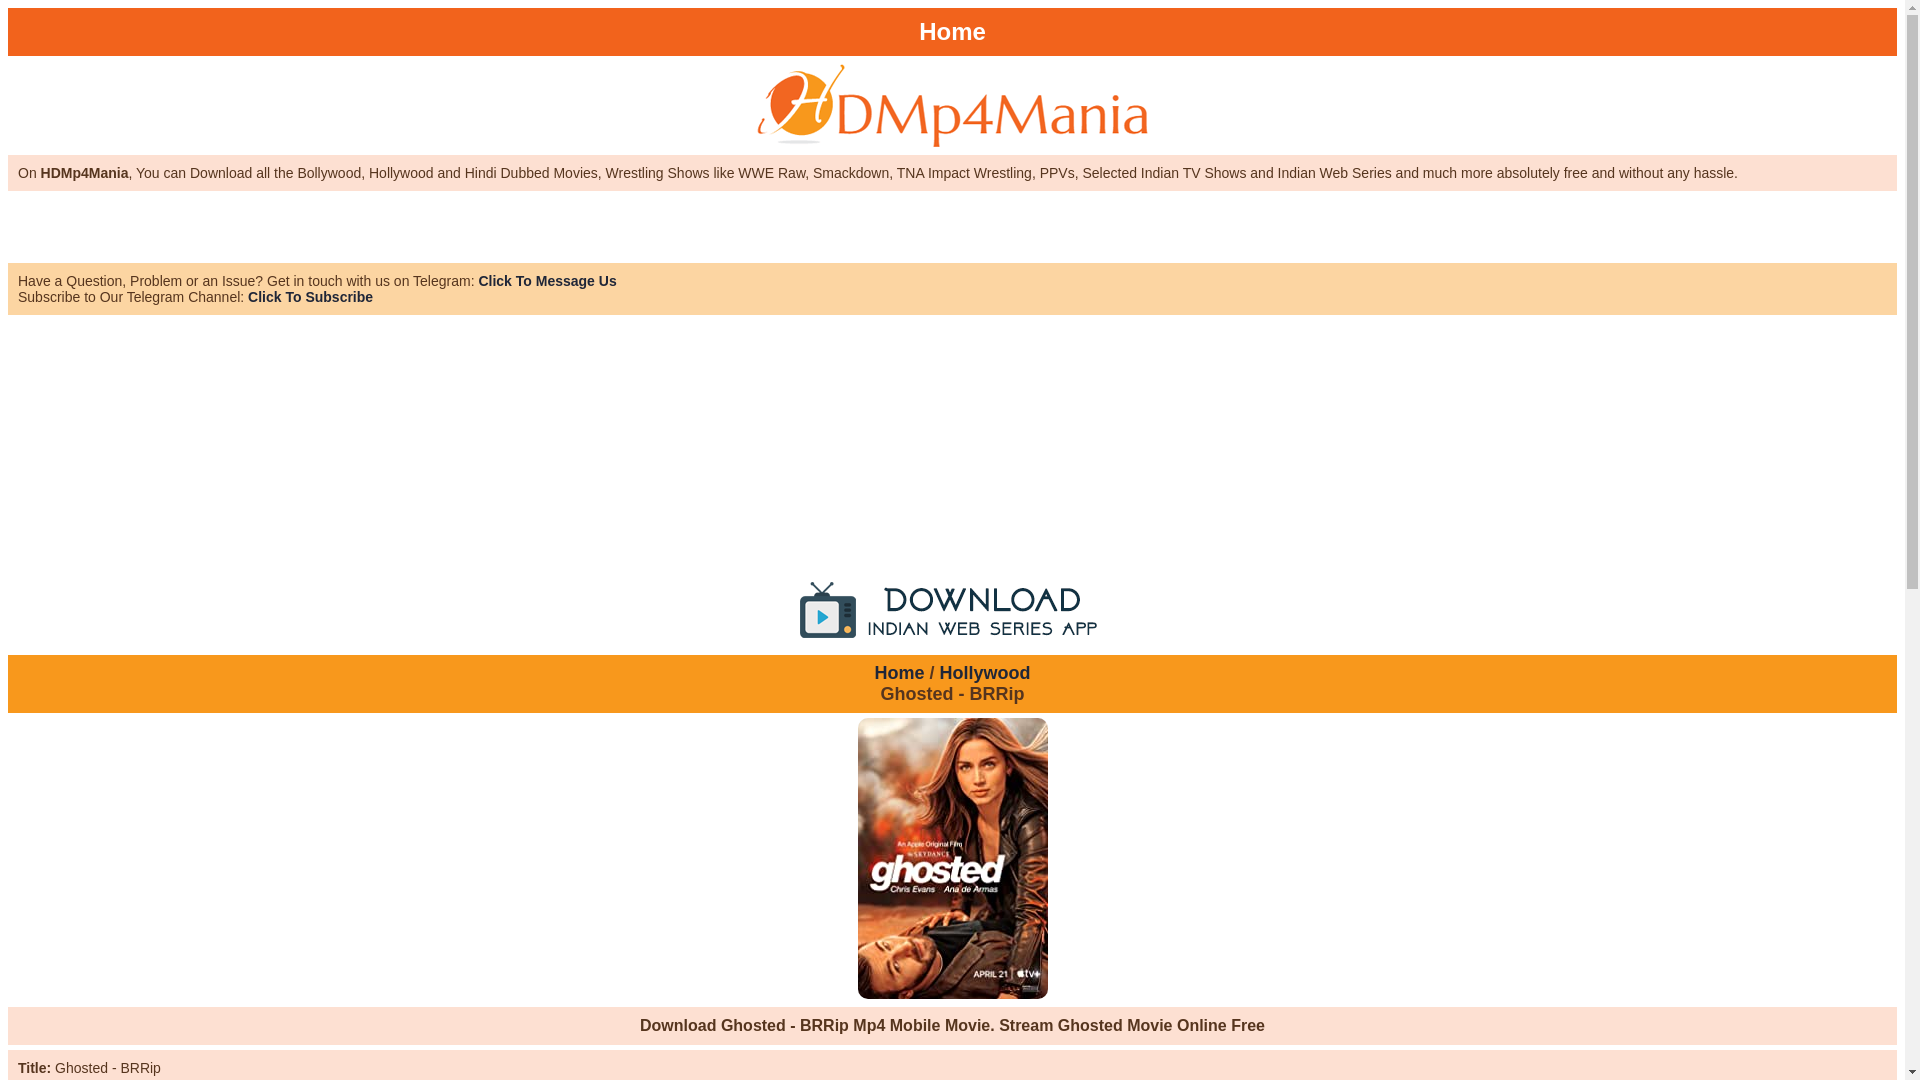 The height and width of the screenshot is (1080, 1920). I want to click on Hollywood, so click(986, 672).